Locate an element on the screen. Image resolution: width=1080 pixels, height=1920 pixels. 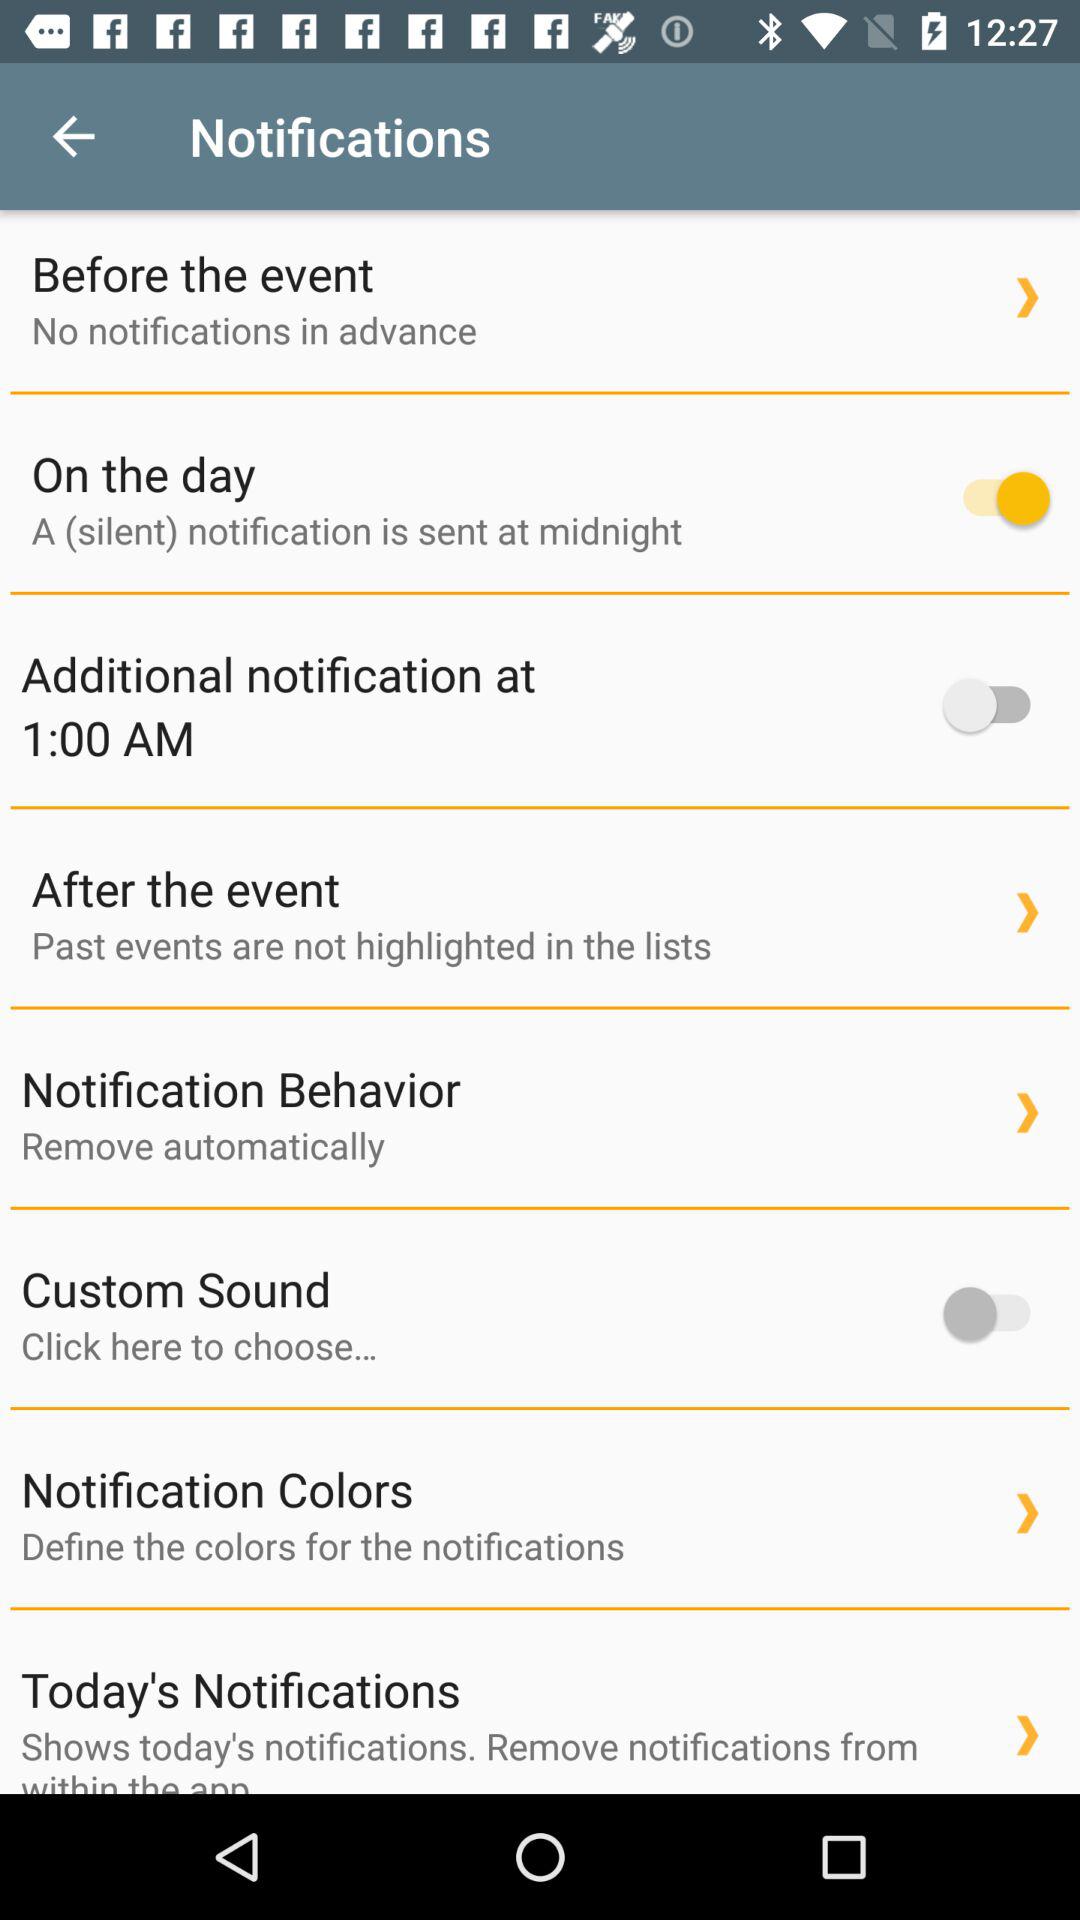
choose the icon to the right of additional notification at item is located at coordinates (996, 705).